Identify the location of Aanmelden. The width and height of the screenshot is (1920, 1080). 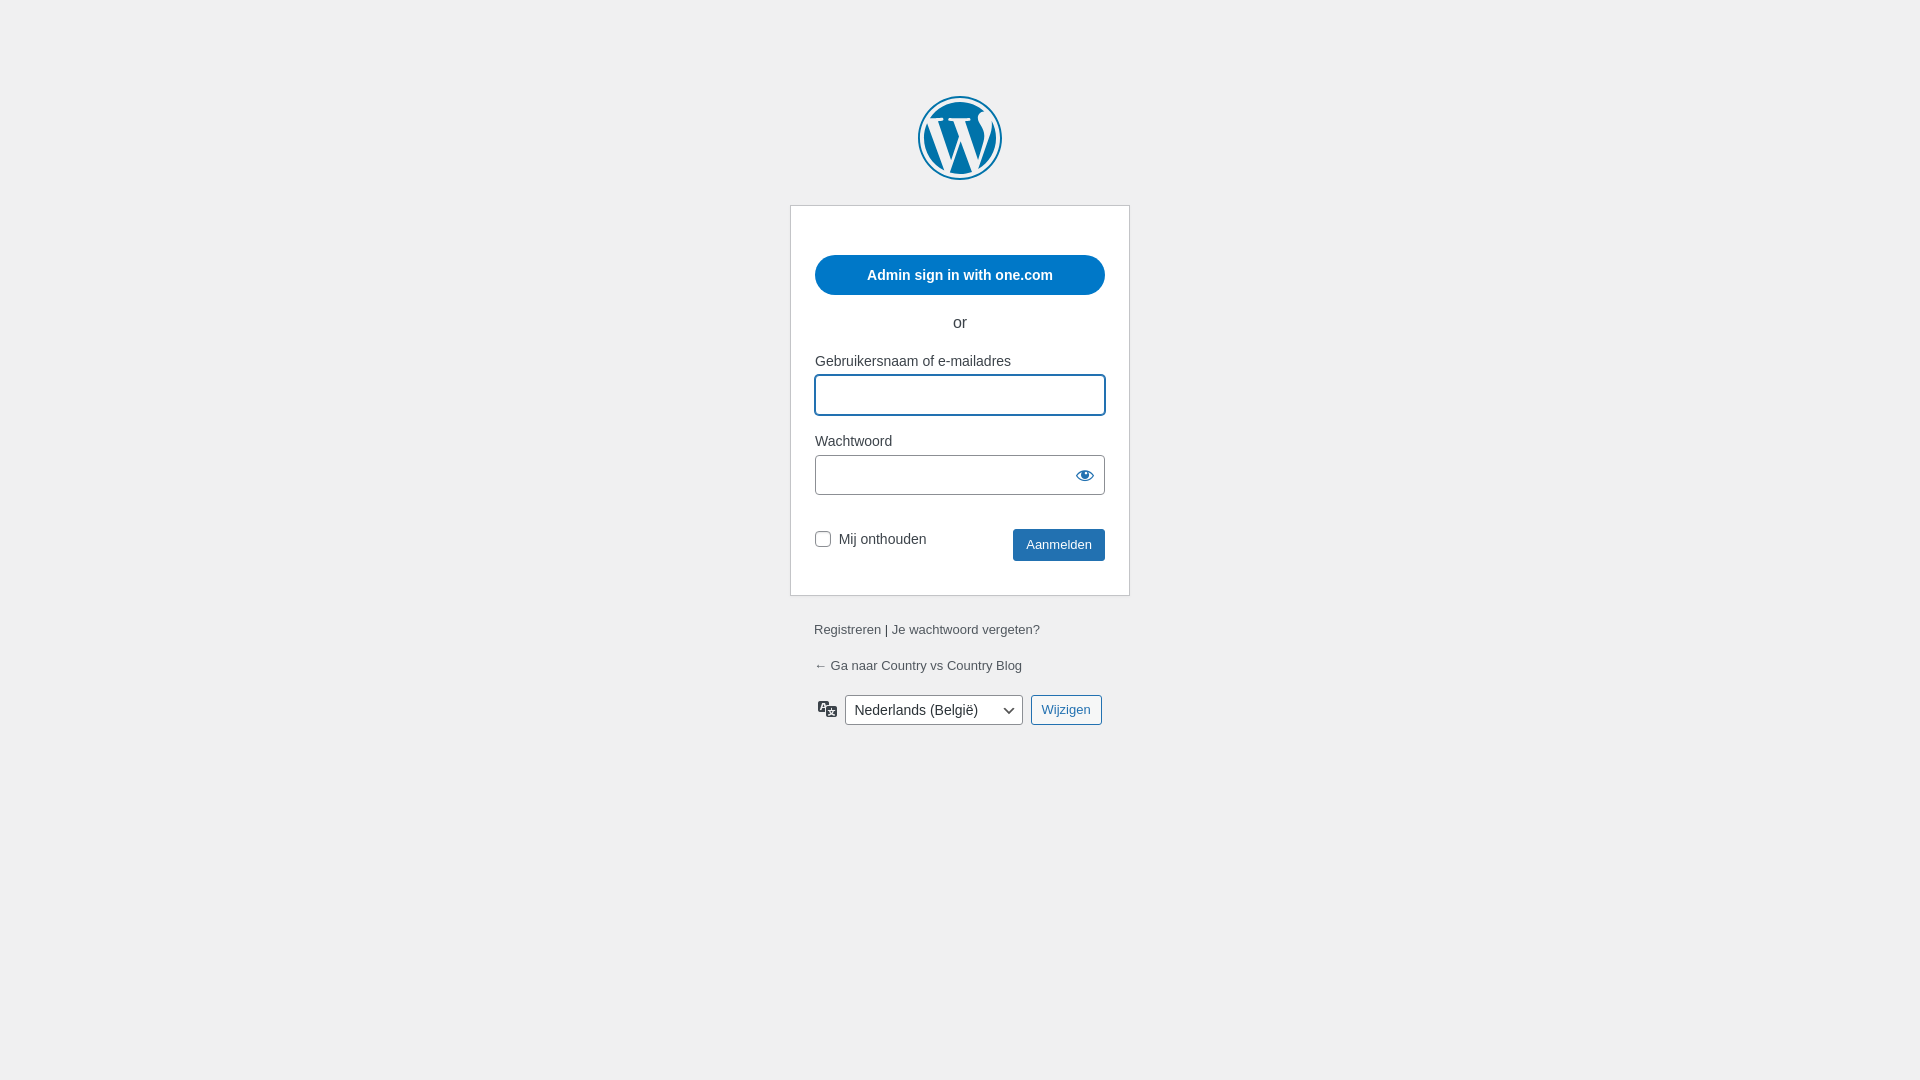
(1059, 545).